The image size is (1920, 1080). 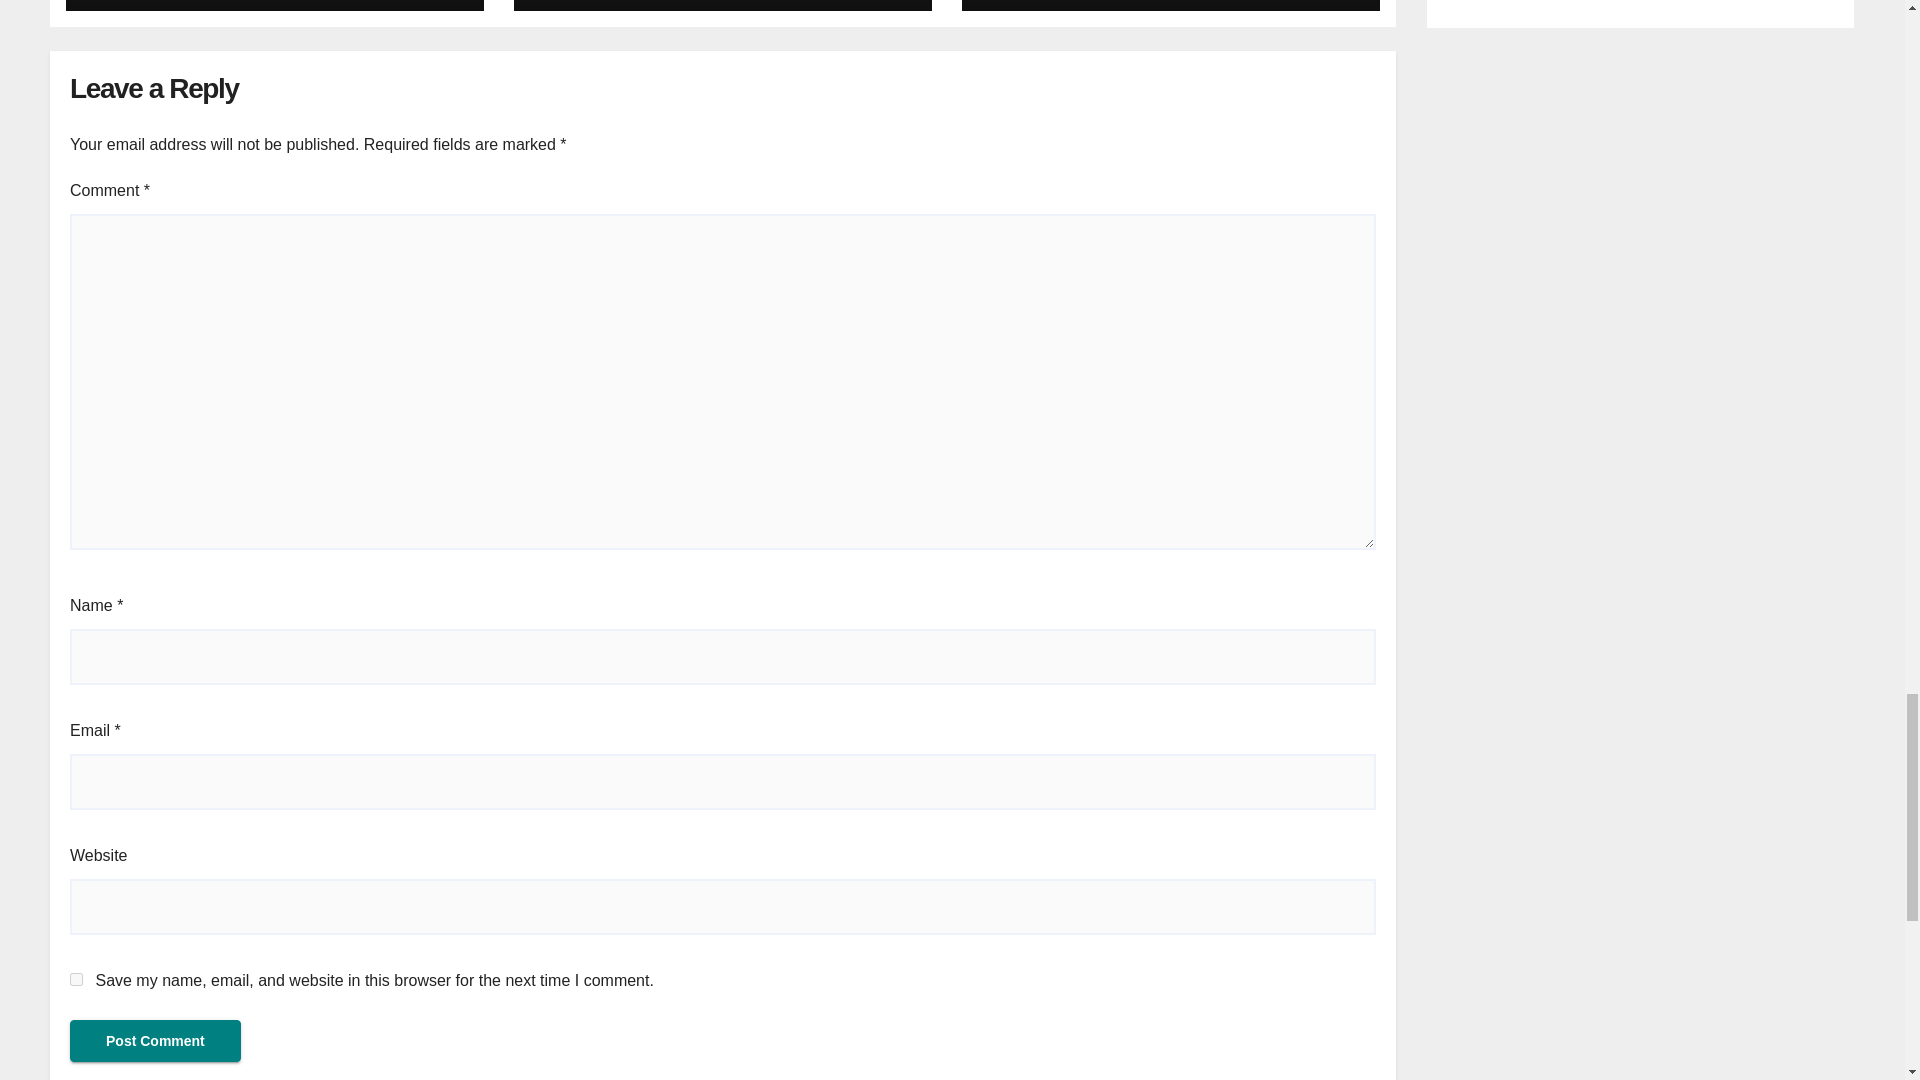 What do you see at coordinates (155, 1040) in the screenshot?
I see `Post Comment` at bounding box center [155, 1040].